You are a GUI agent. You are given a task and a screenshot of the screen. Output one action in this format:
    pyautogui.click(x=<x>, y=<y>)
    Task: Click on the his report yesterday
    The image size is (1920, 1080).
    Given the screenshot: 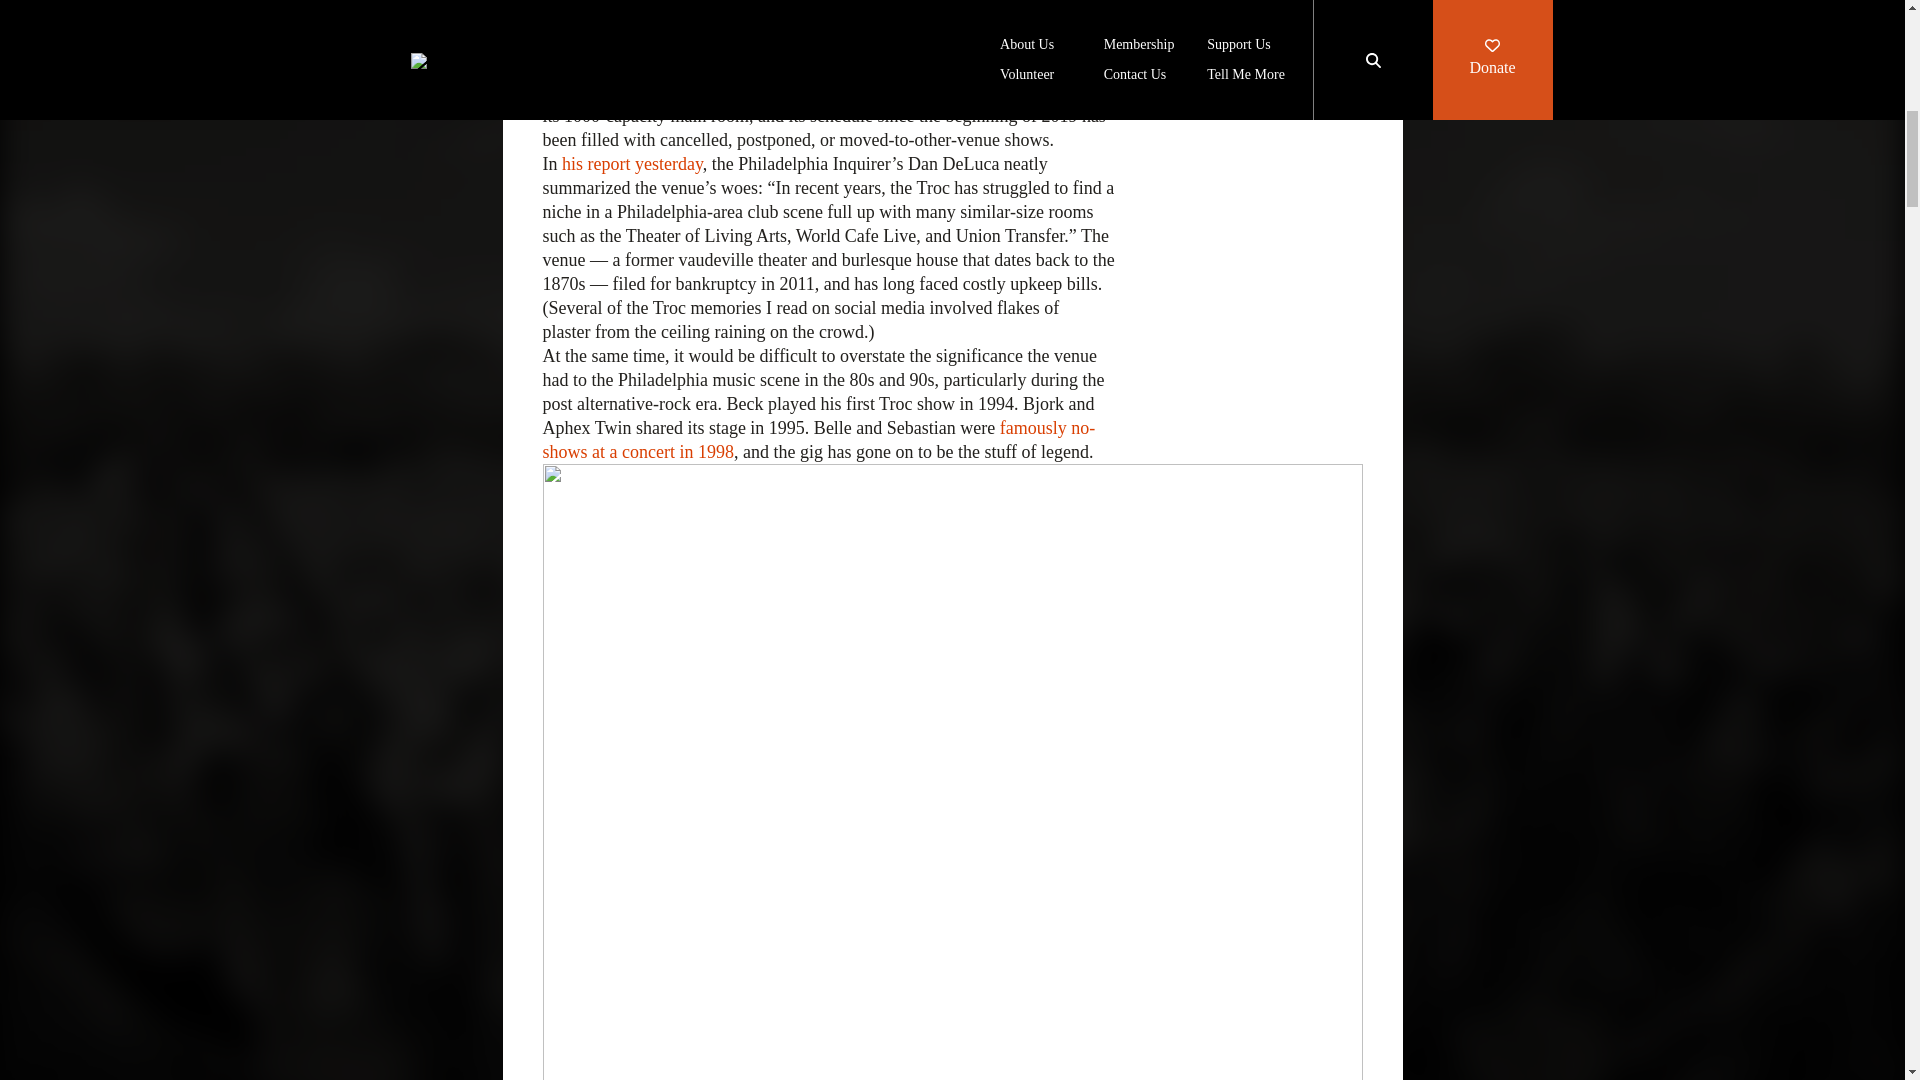 What is the action you would take?
    pyautogui.click(x=632, y=164)
    